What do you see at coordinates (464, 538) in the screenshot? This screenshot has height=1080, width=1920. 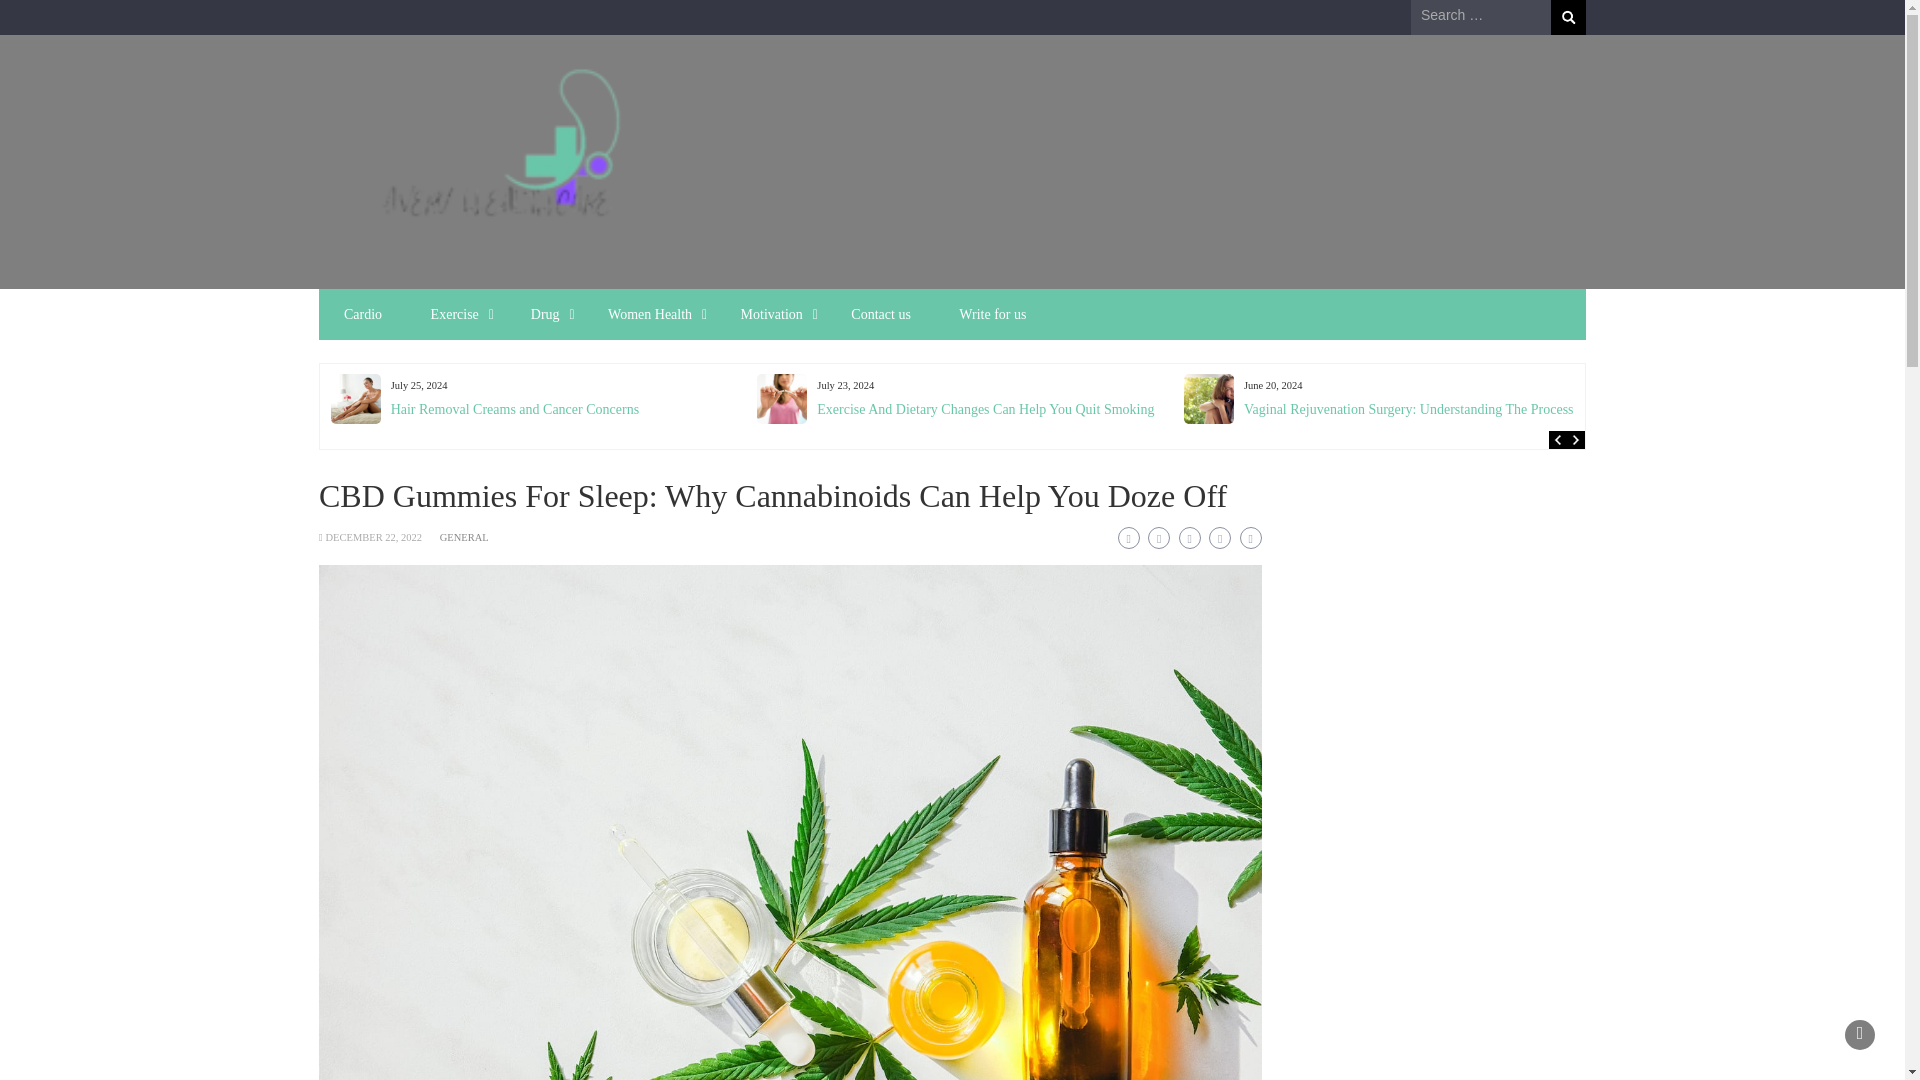 I see `GENERAL` at bounding box center [464, 538].